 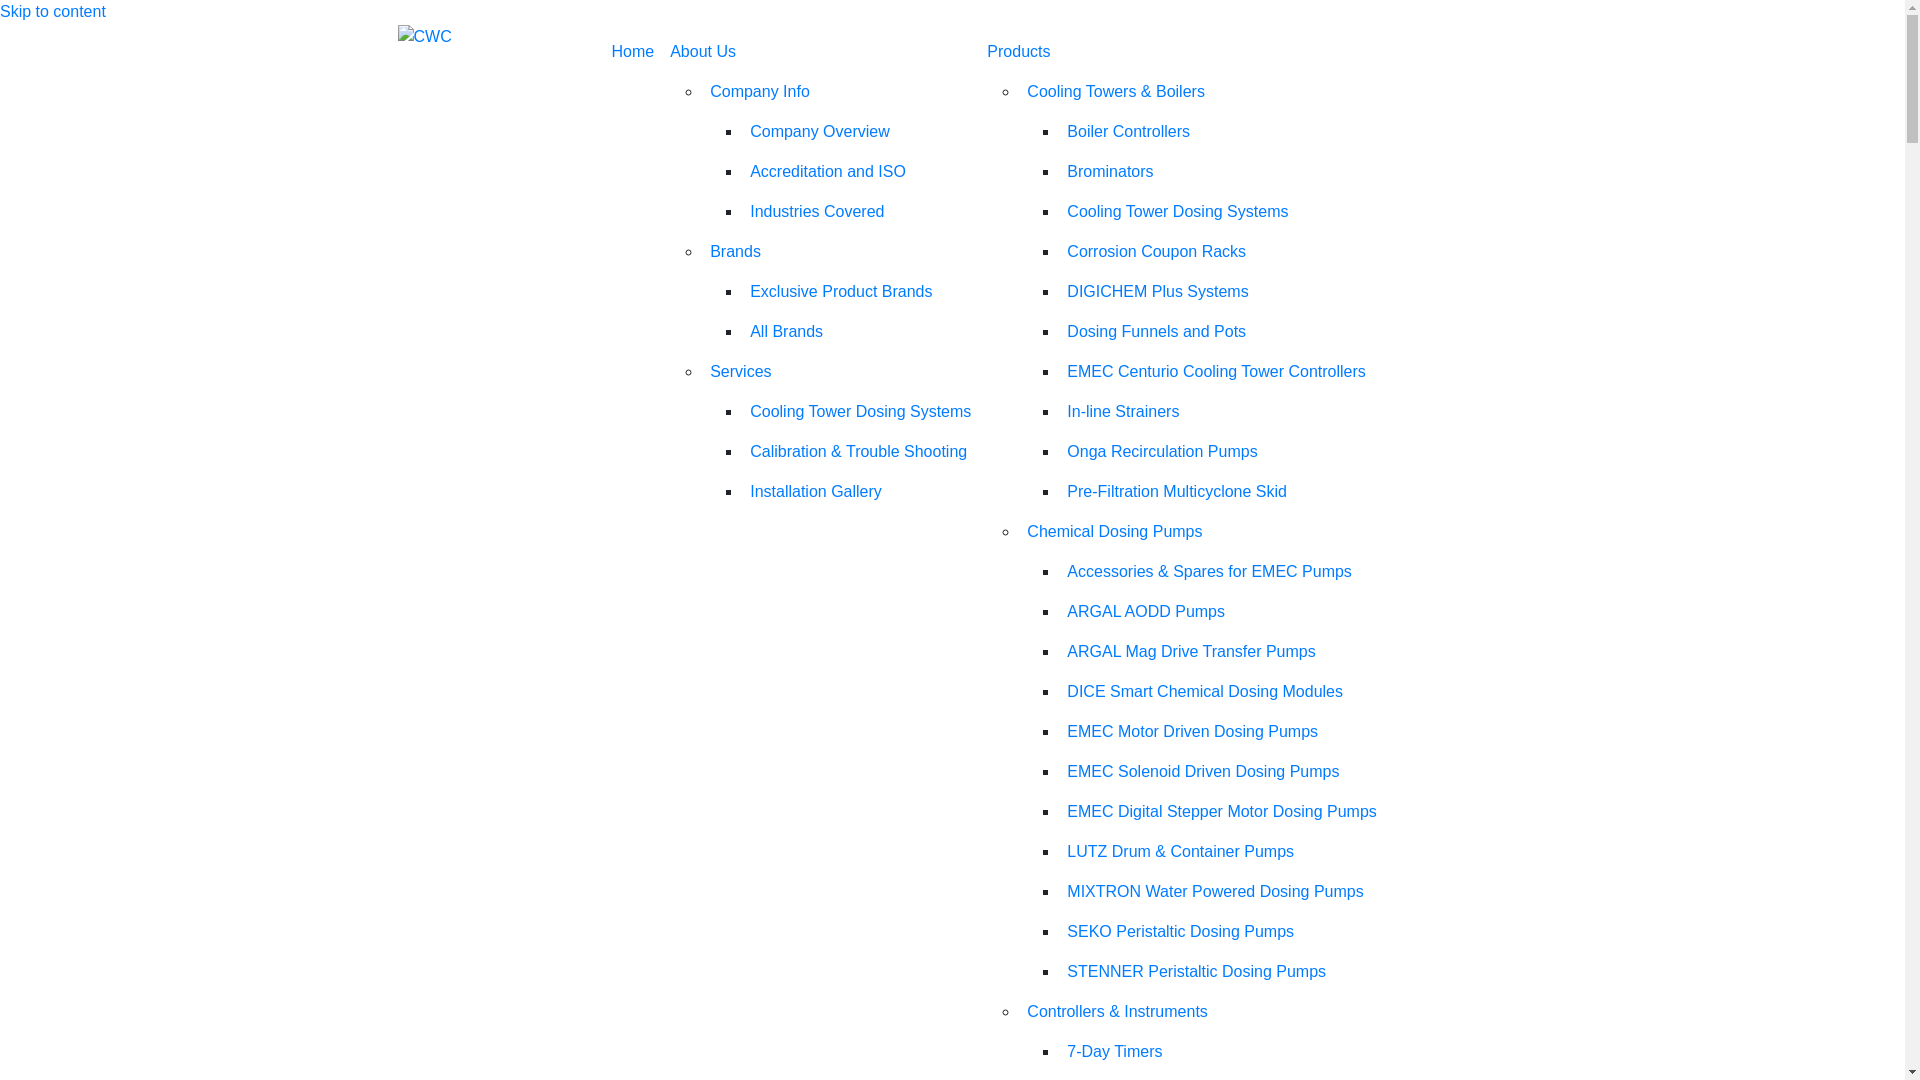 What do you see at coordinates (1222, 332) in the screenshot?
I see `Dosing Funnels and Pots` at bounding box center [1222, 332].